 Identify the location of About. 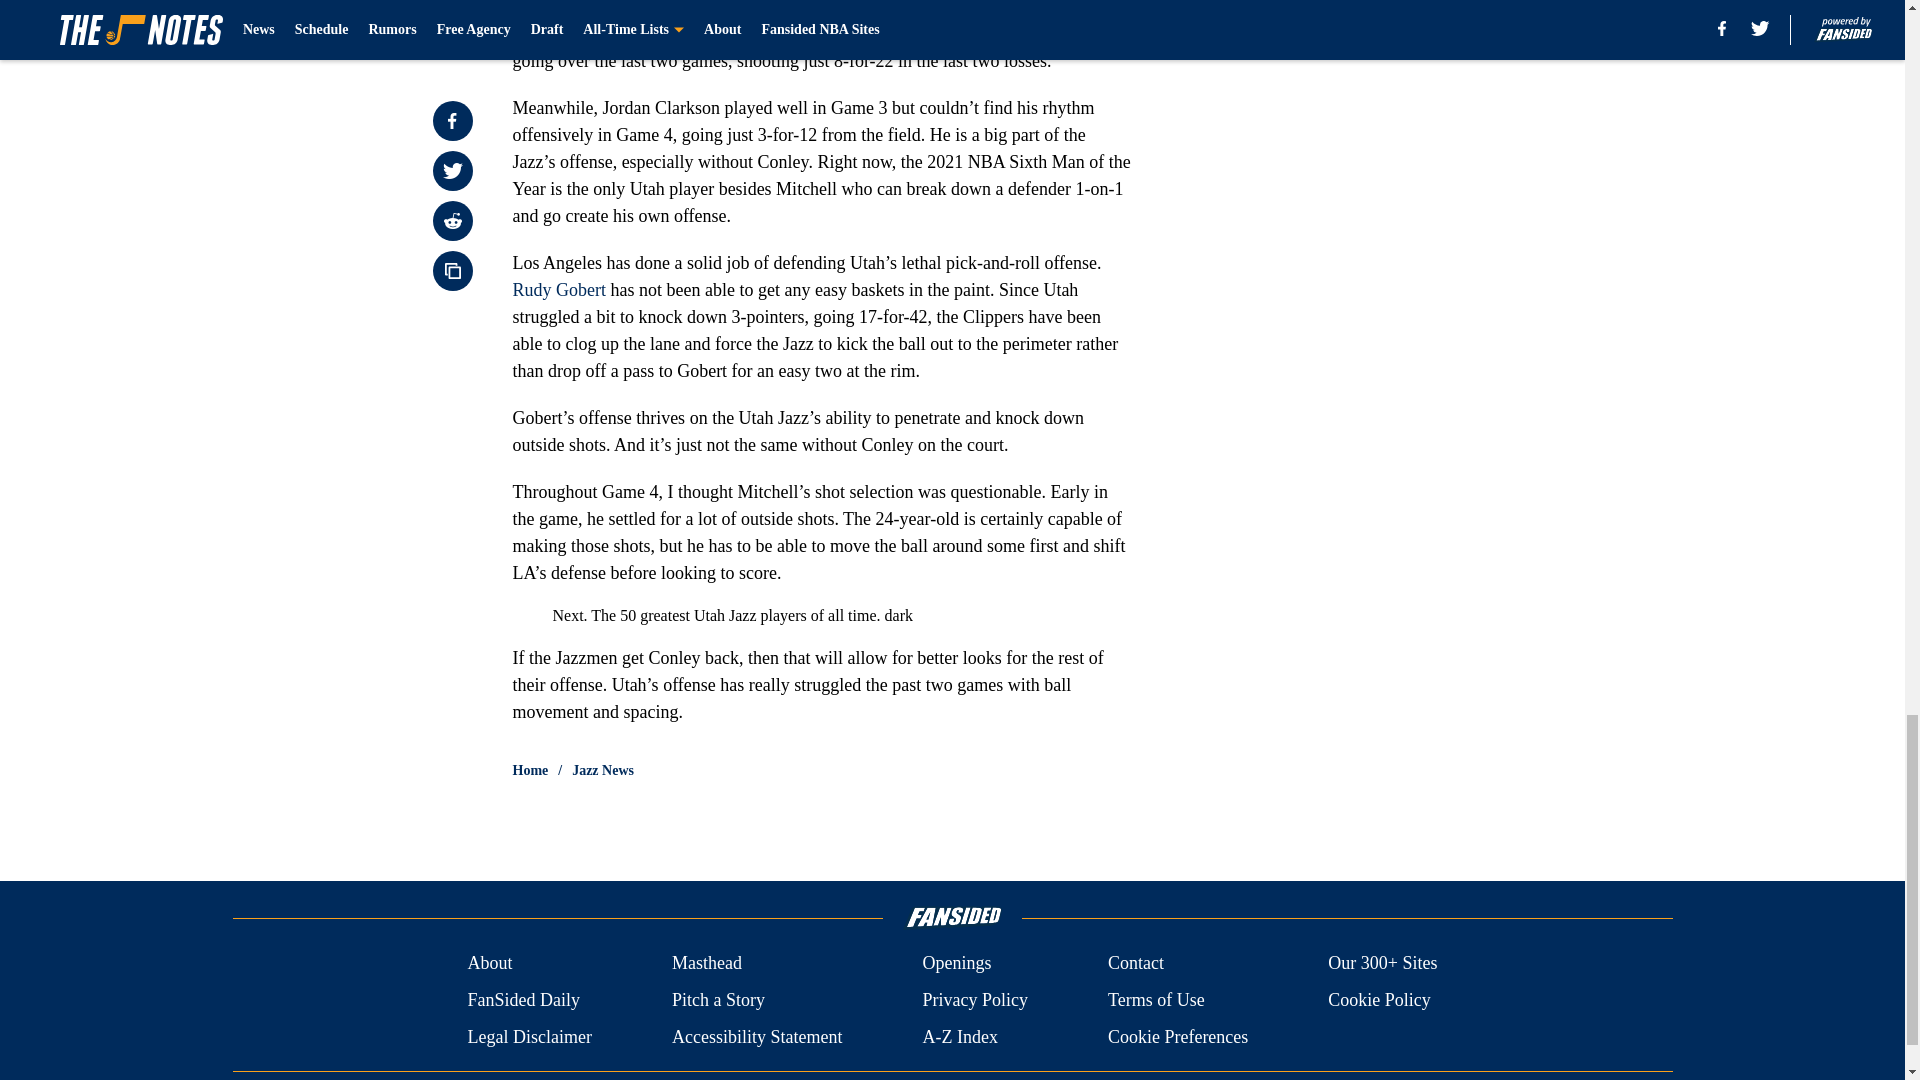
(489, 964).